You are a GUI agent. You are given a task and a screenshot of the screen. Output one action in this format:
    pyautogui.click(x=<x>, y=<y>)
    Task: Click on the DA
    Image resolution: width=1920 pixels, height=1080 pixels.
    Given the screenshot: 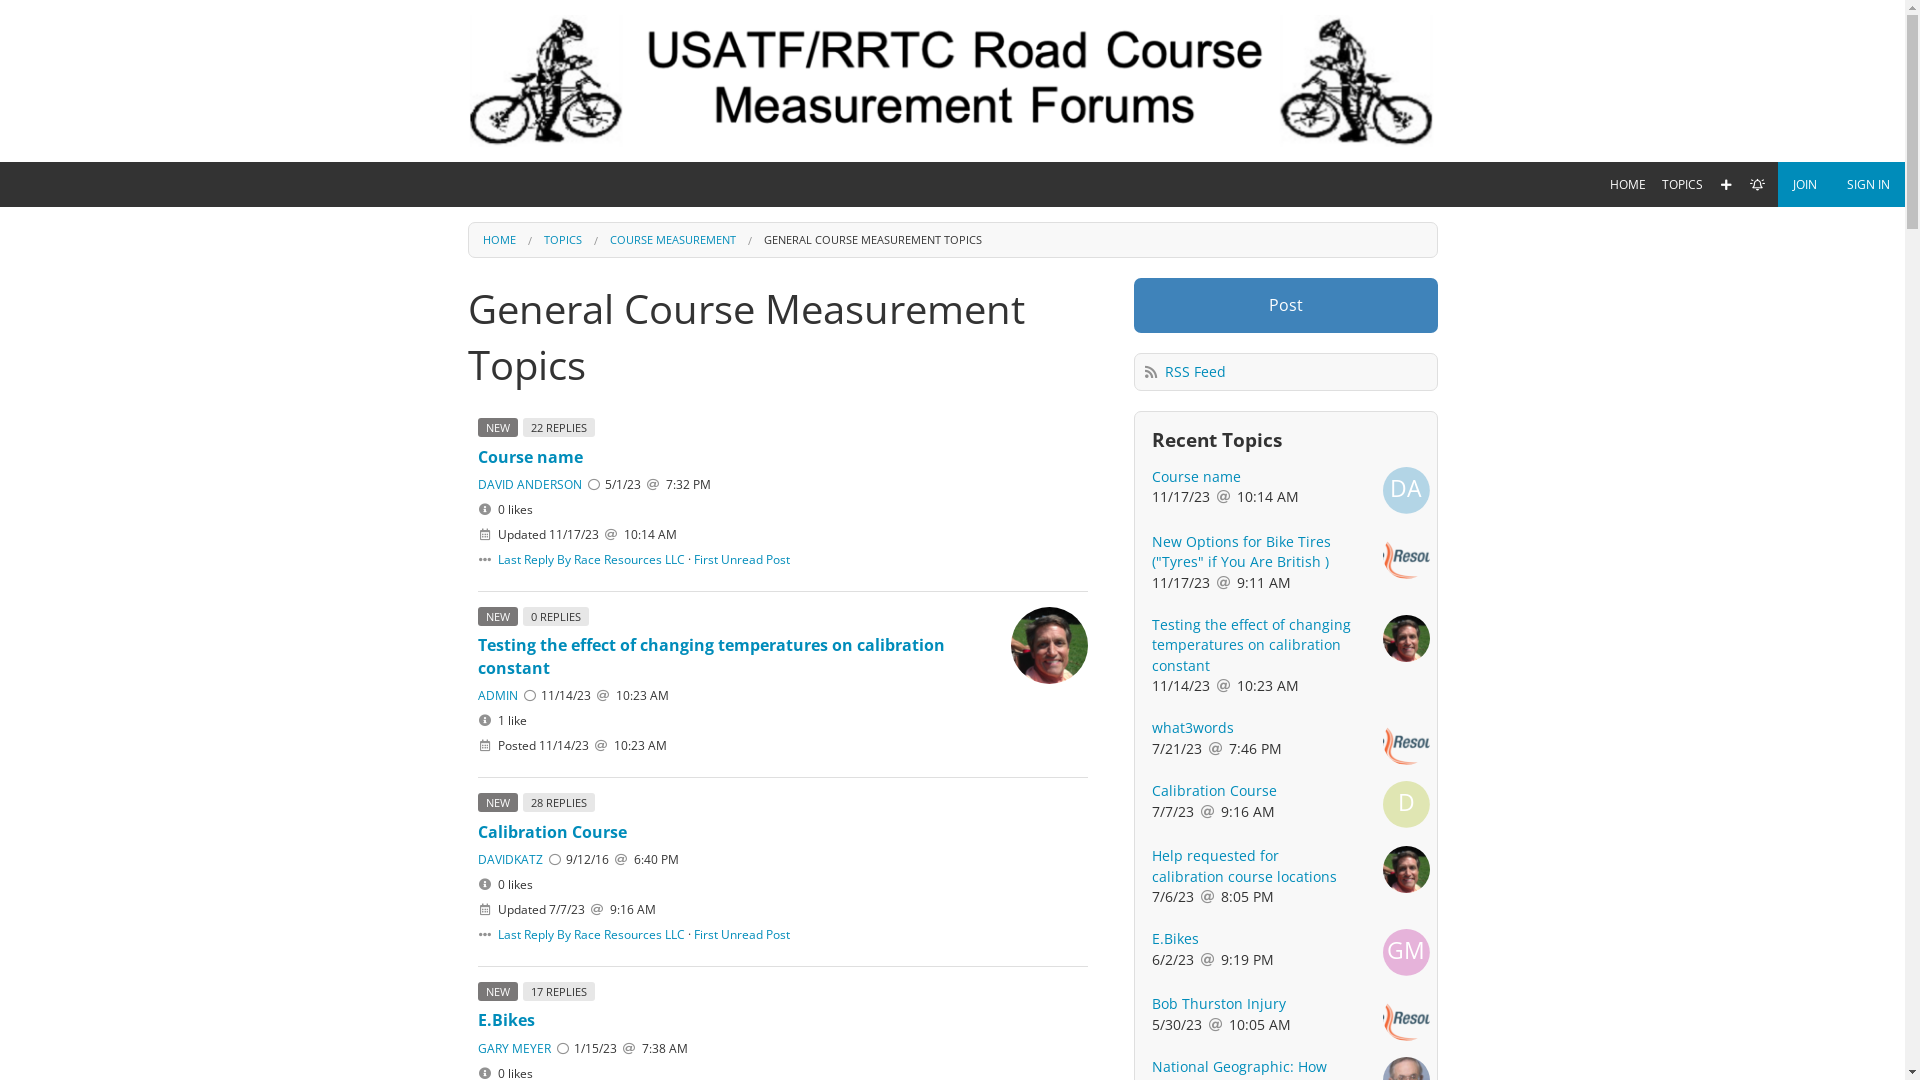 What is the action you would take?
    pyautogui.click(x=1406, y=490)
    